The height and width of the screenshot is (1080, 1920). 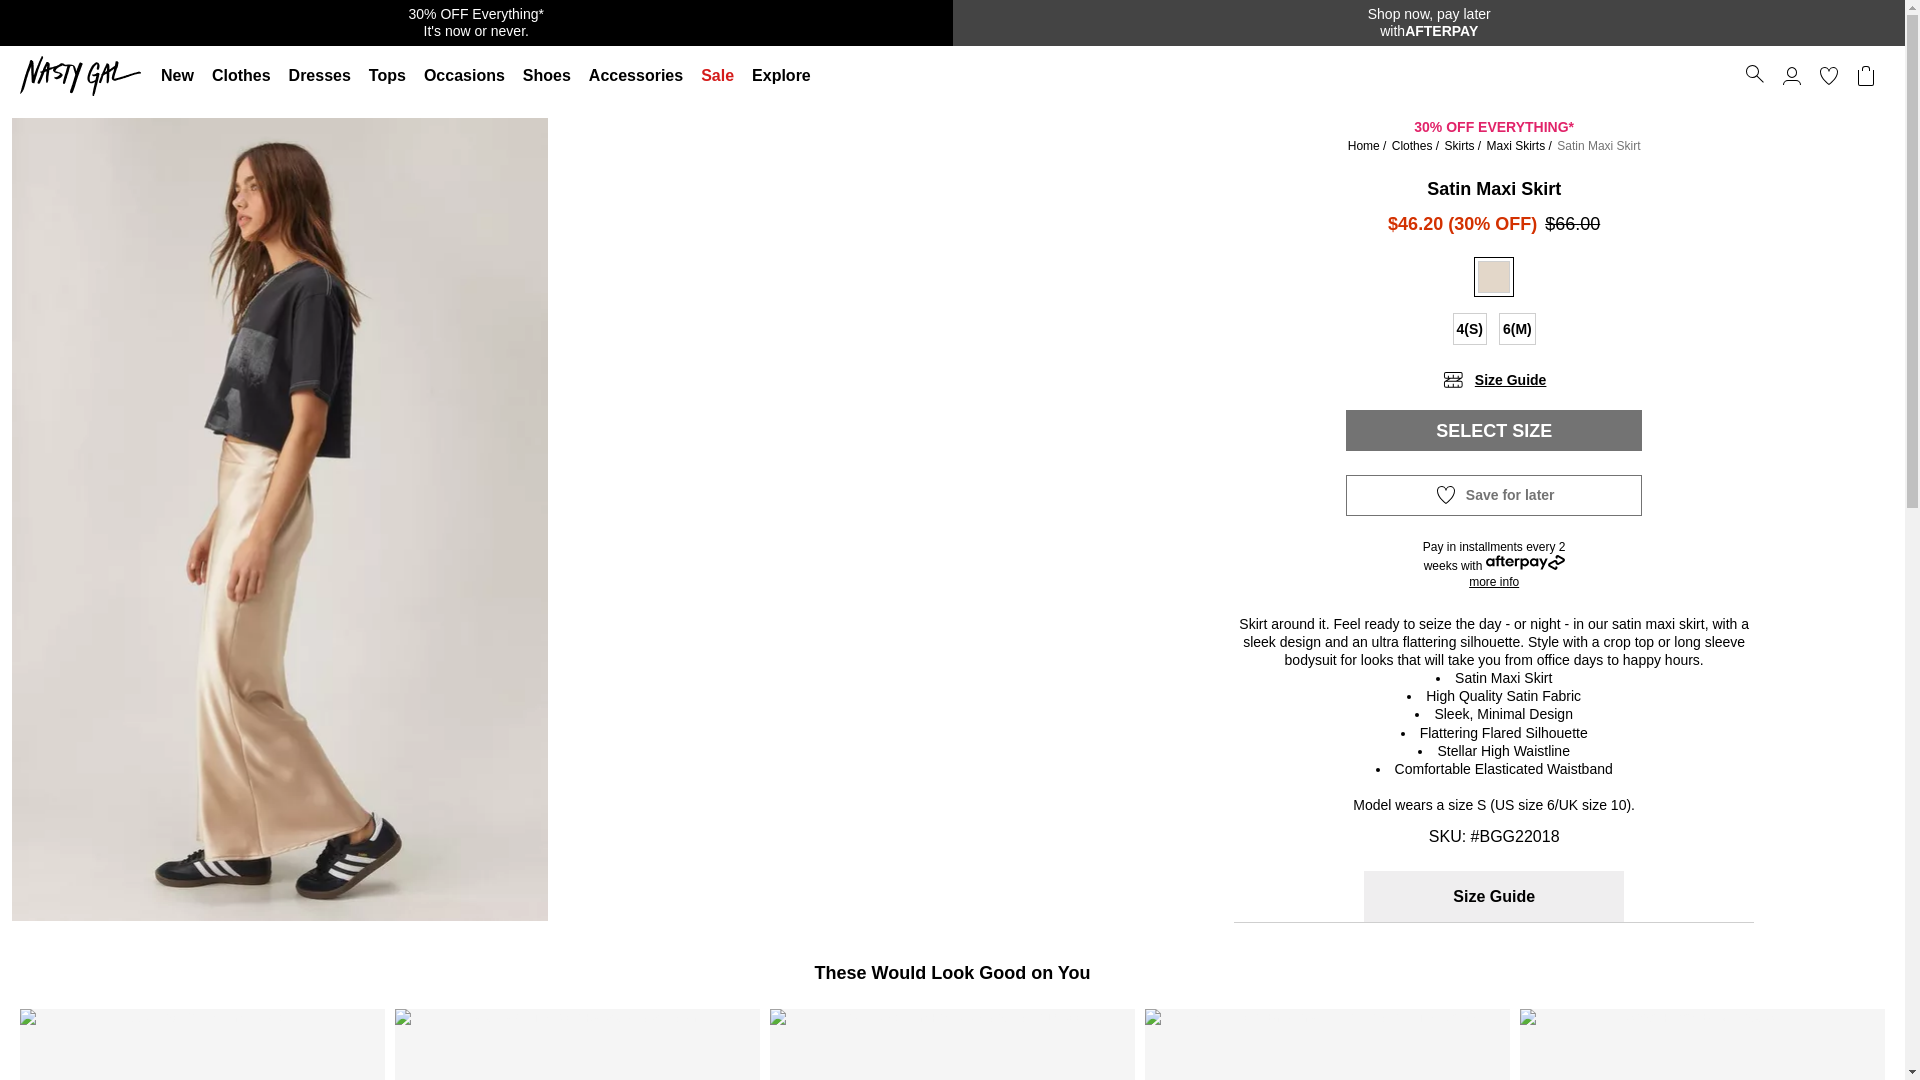 I want to click on Wish List, so click(x=1828, y=76).